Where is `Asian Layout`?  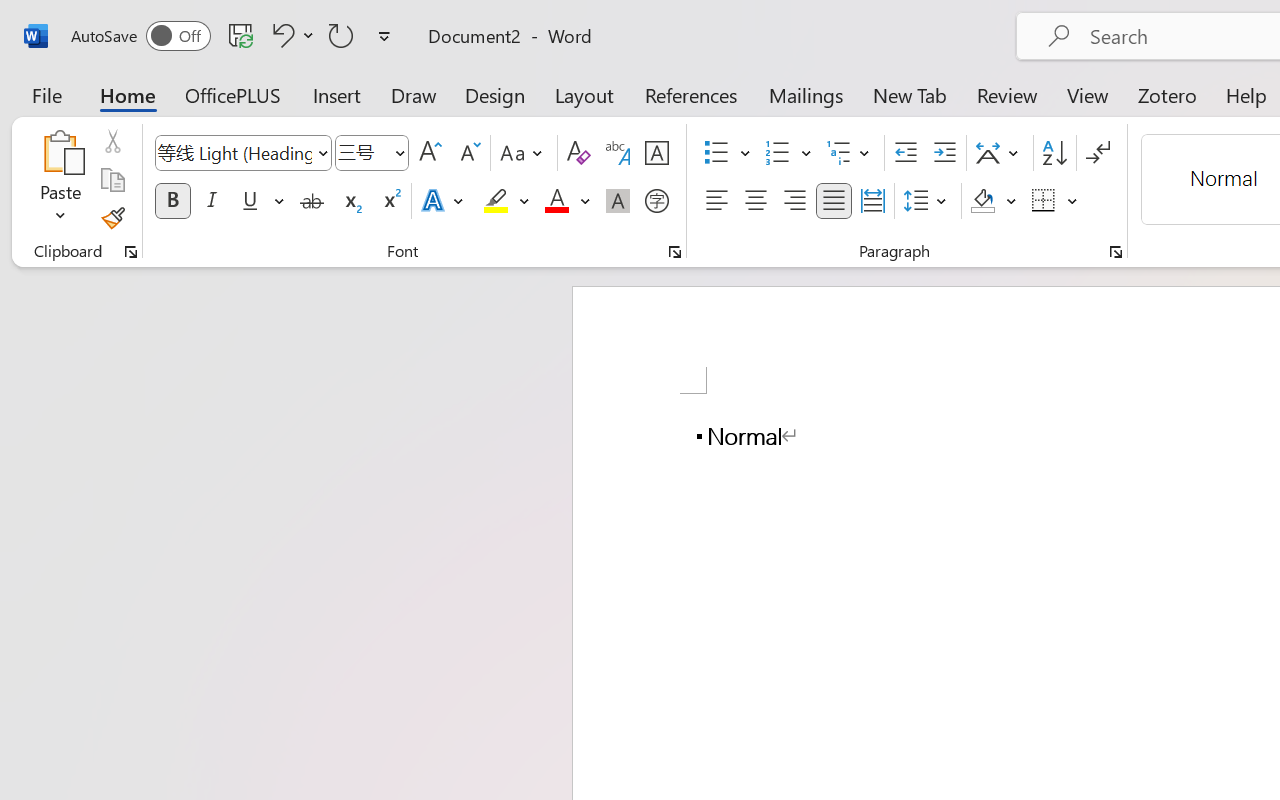 Asian Layout is located at coordinates (1000, 153).